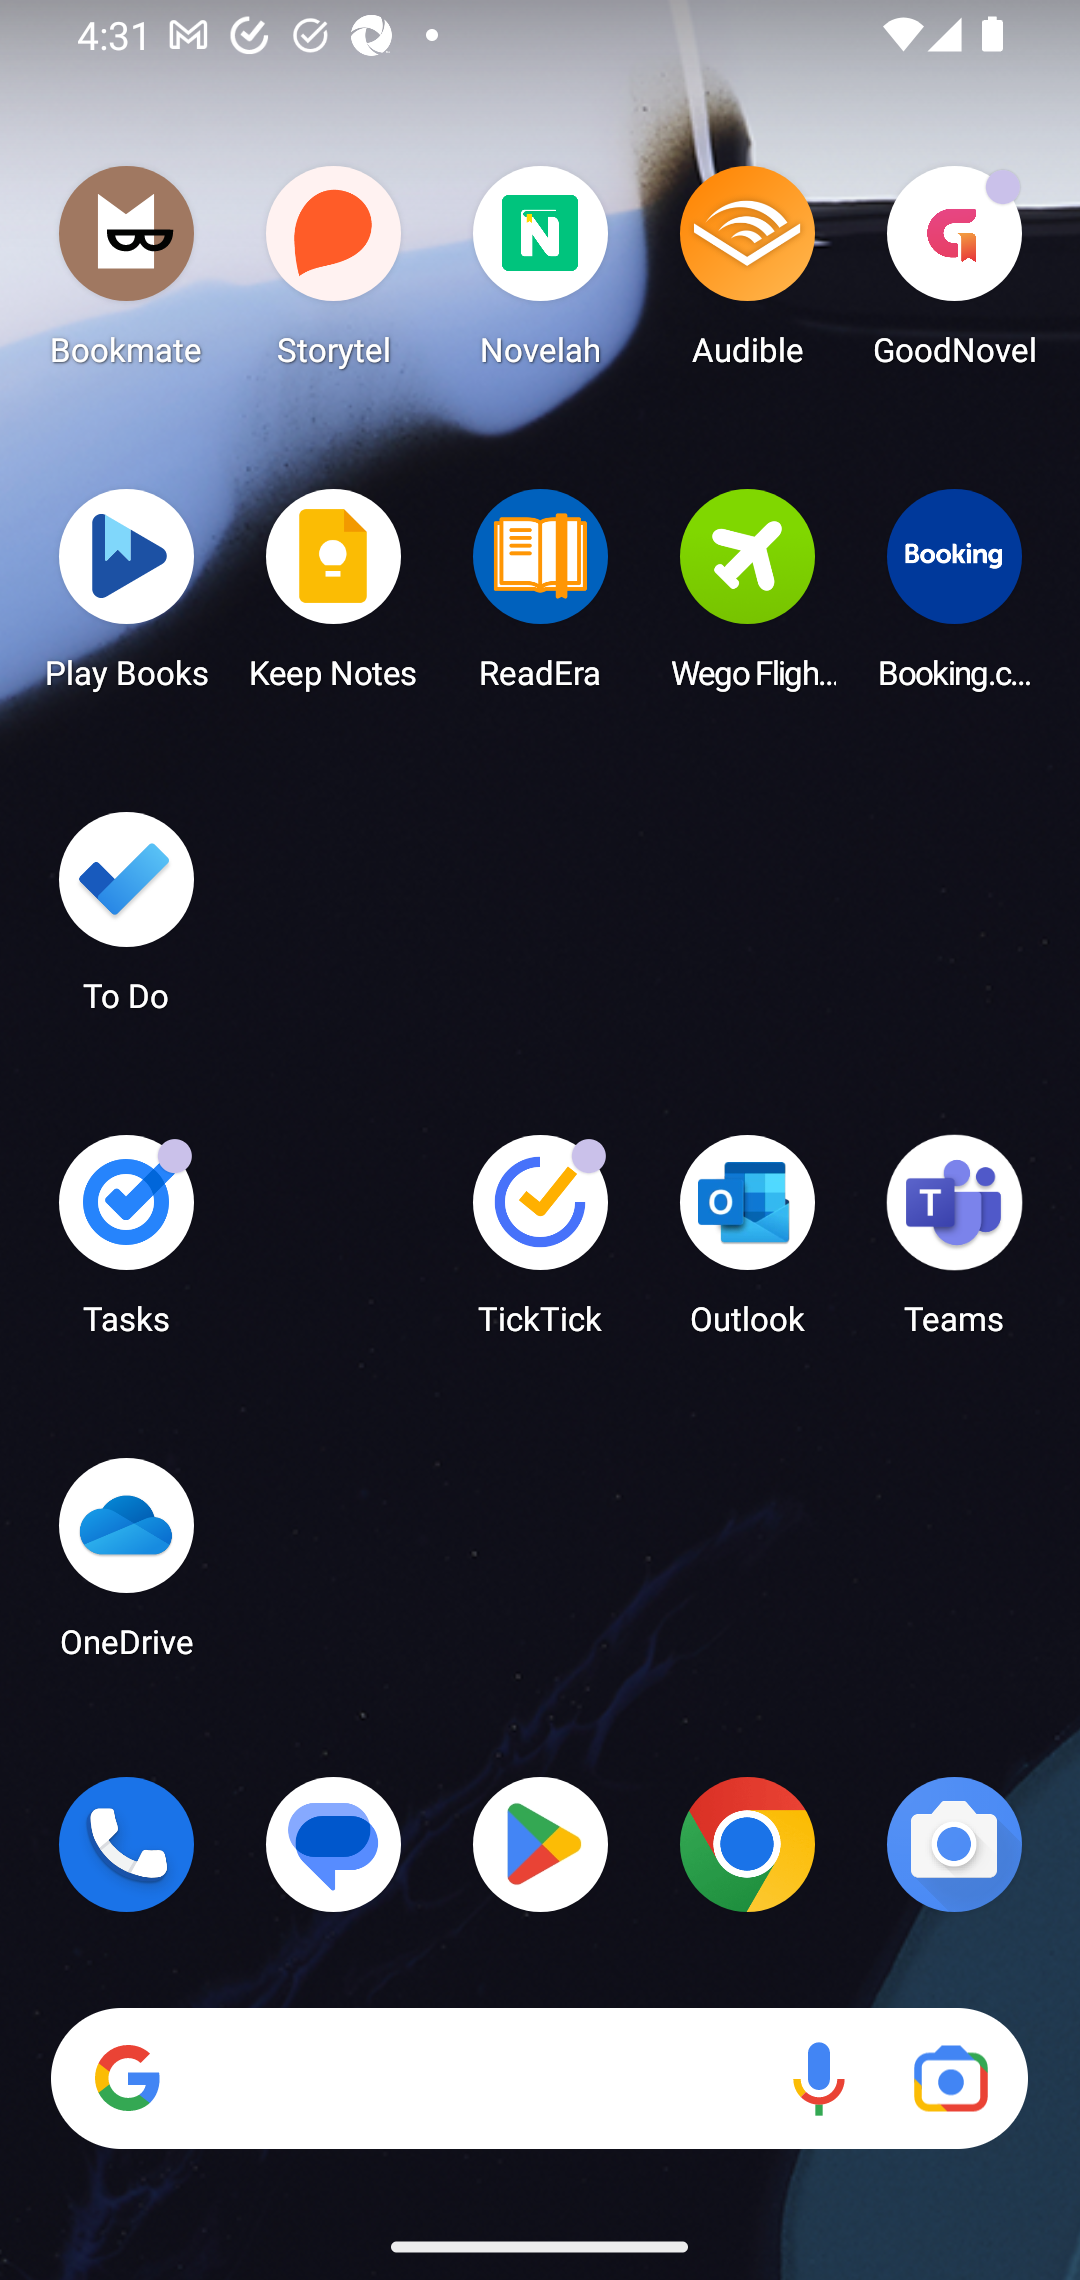 The height and width of the screenshot is (2280, 1080). Describe the element at coordinates (334, 1844) in the screenshot. I see `Messages` at that location.